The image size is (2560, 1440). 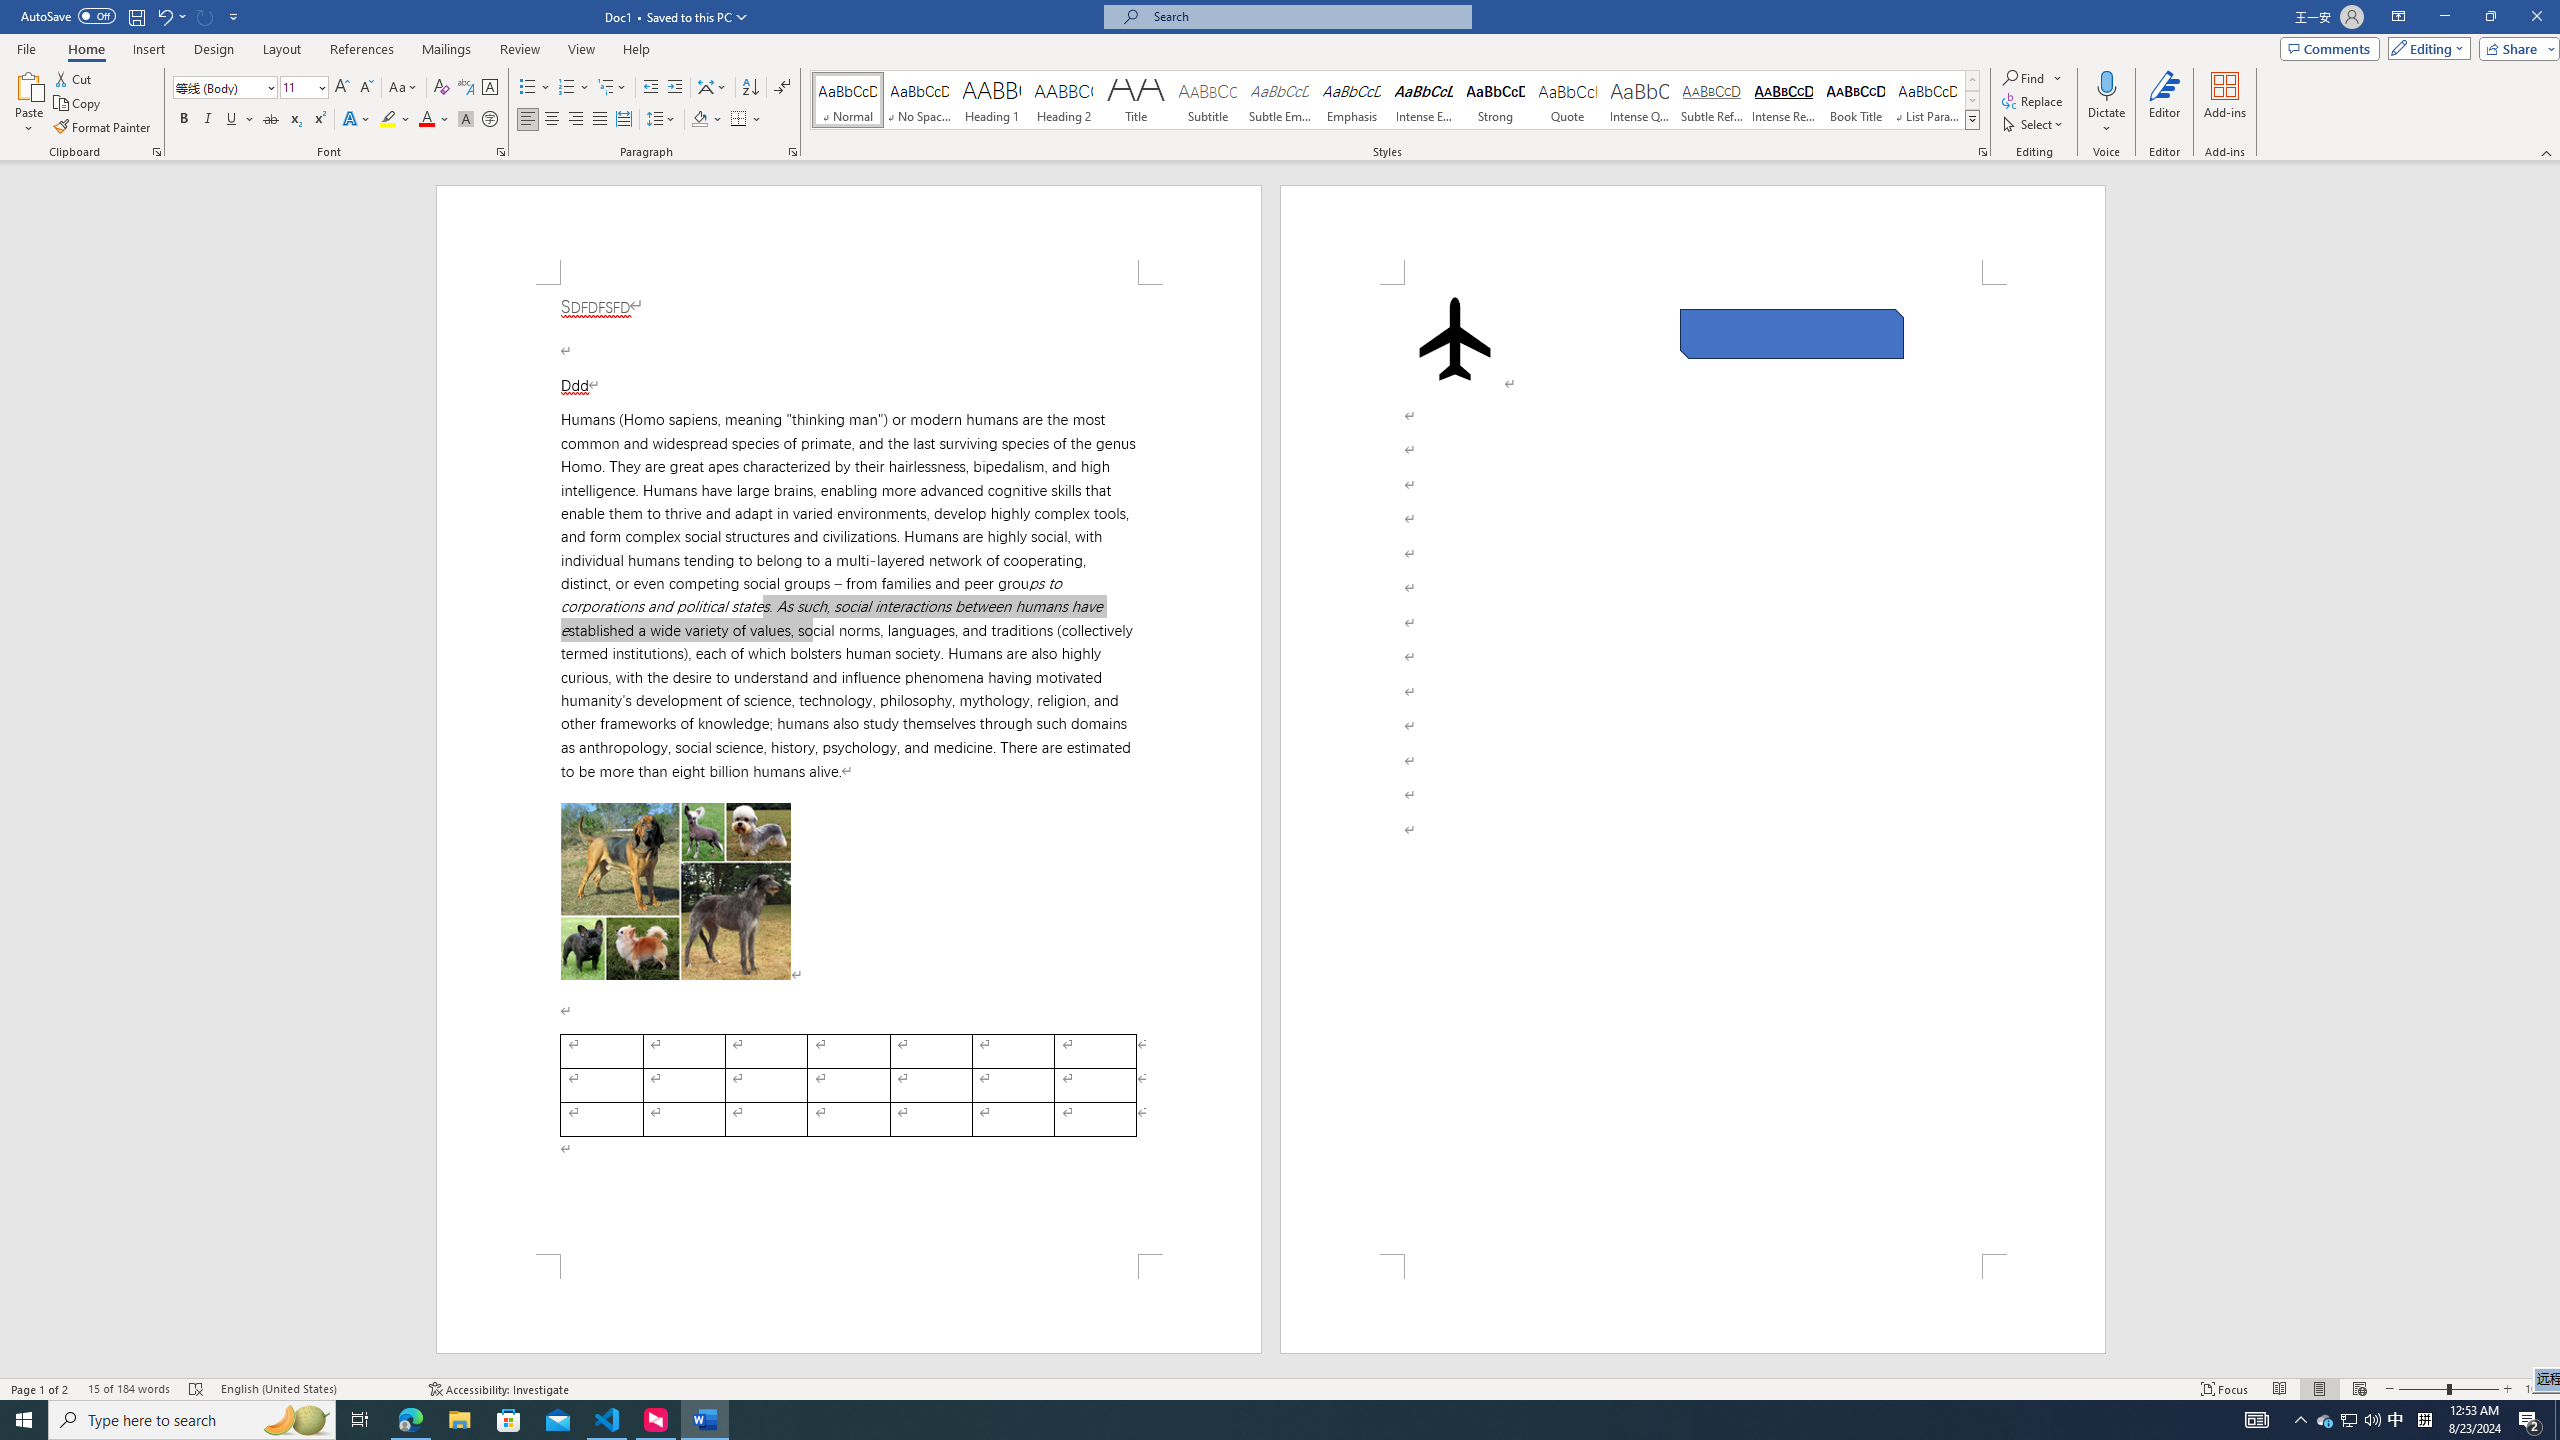 What do you see at coordinates (74, 78) in the screenshot?
I see `Cut` at bounding box center [74, 78].